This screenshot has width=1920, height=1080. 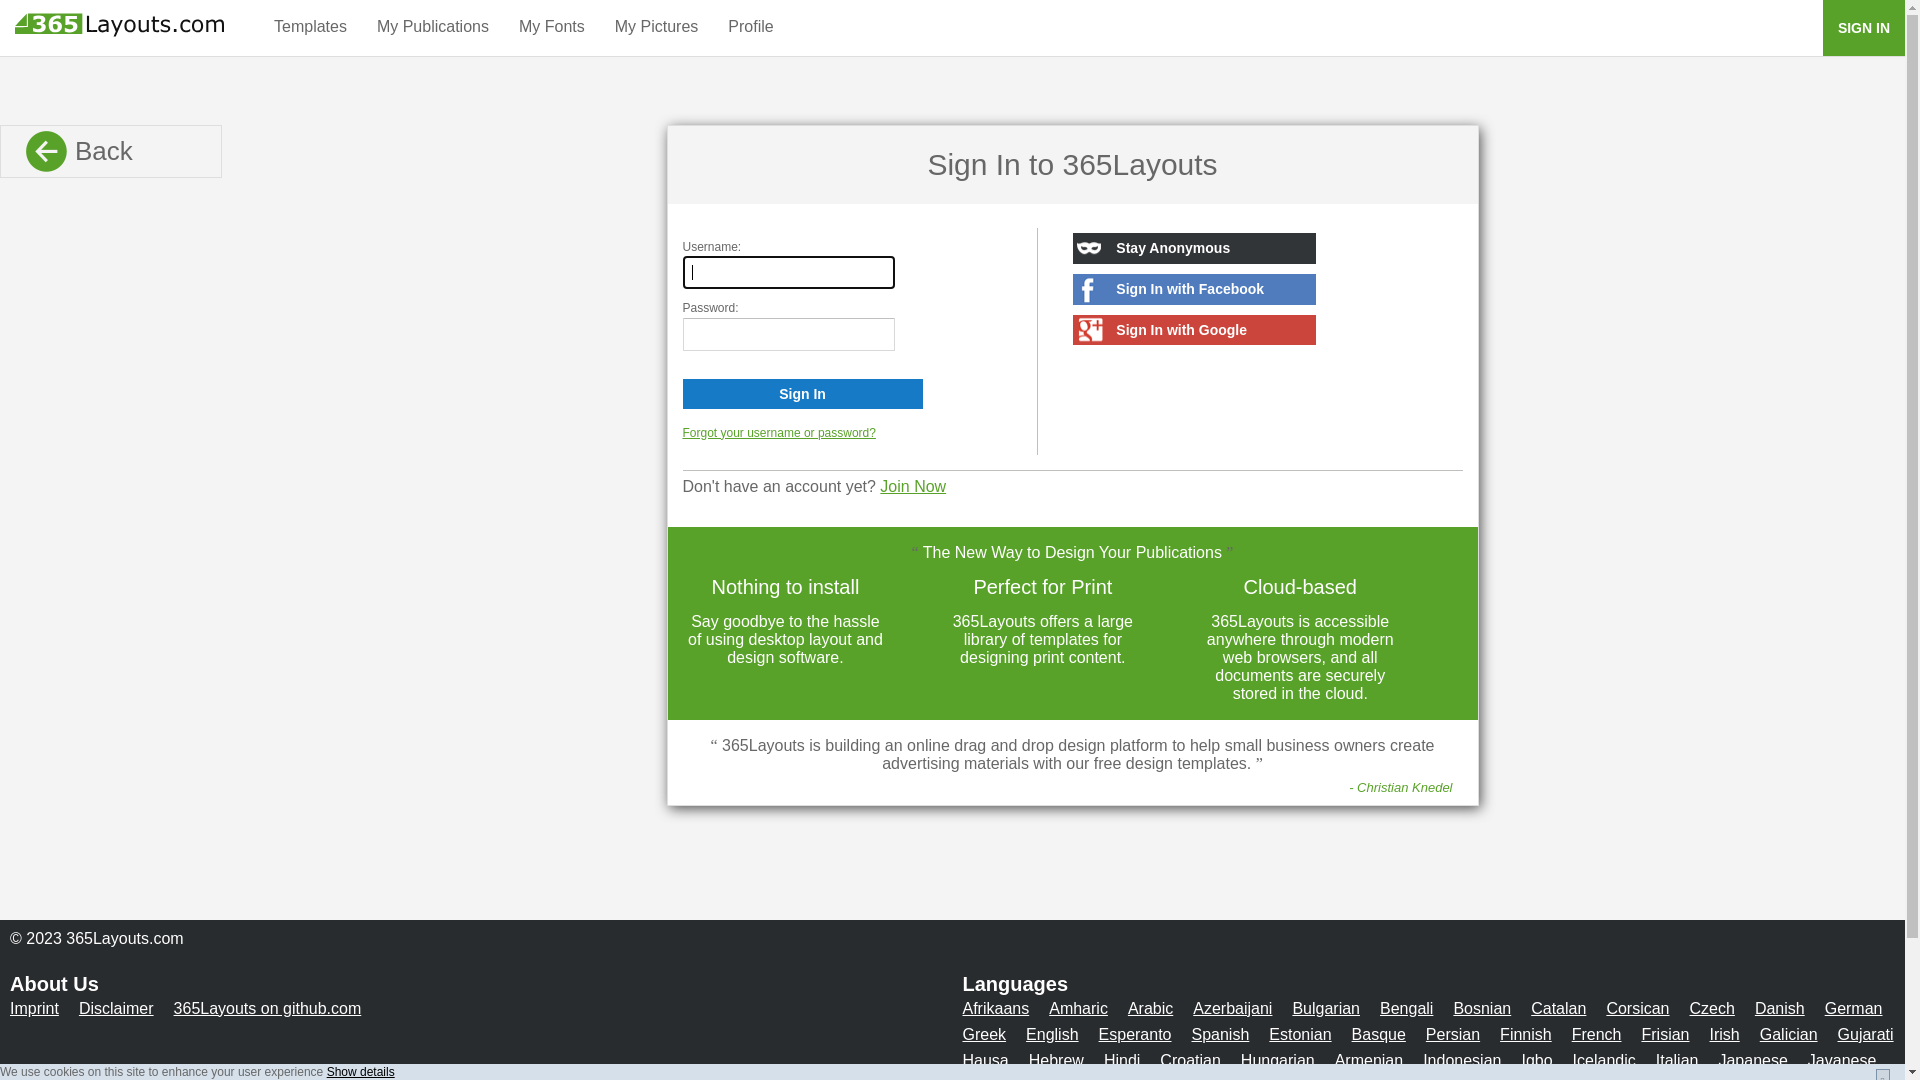 I want to click on Danish, so click(x=1780, y=1008).